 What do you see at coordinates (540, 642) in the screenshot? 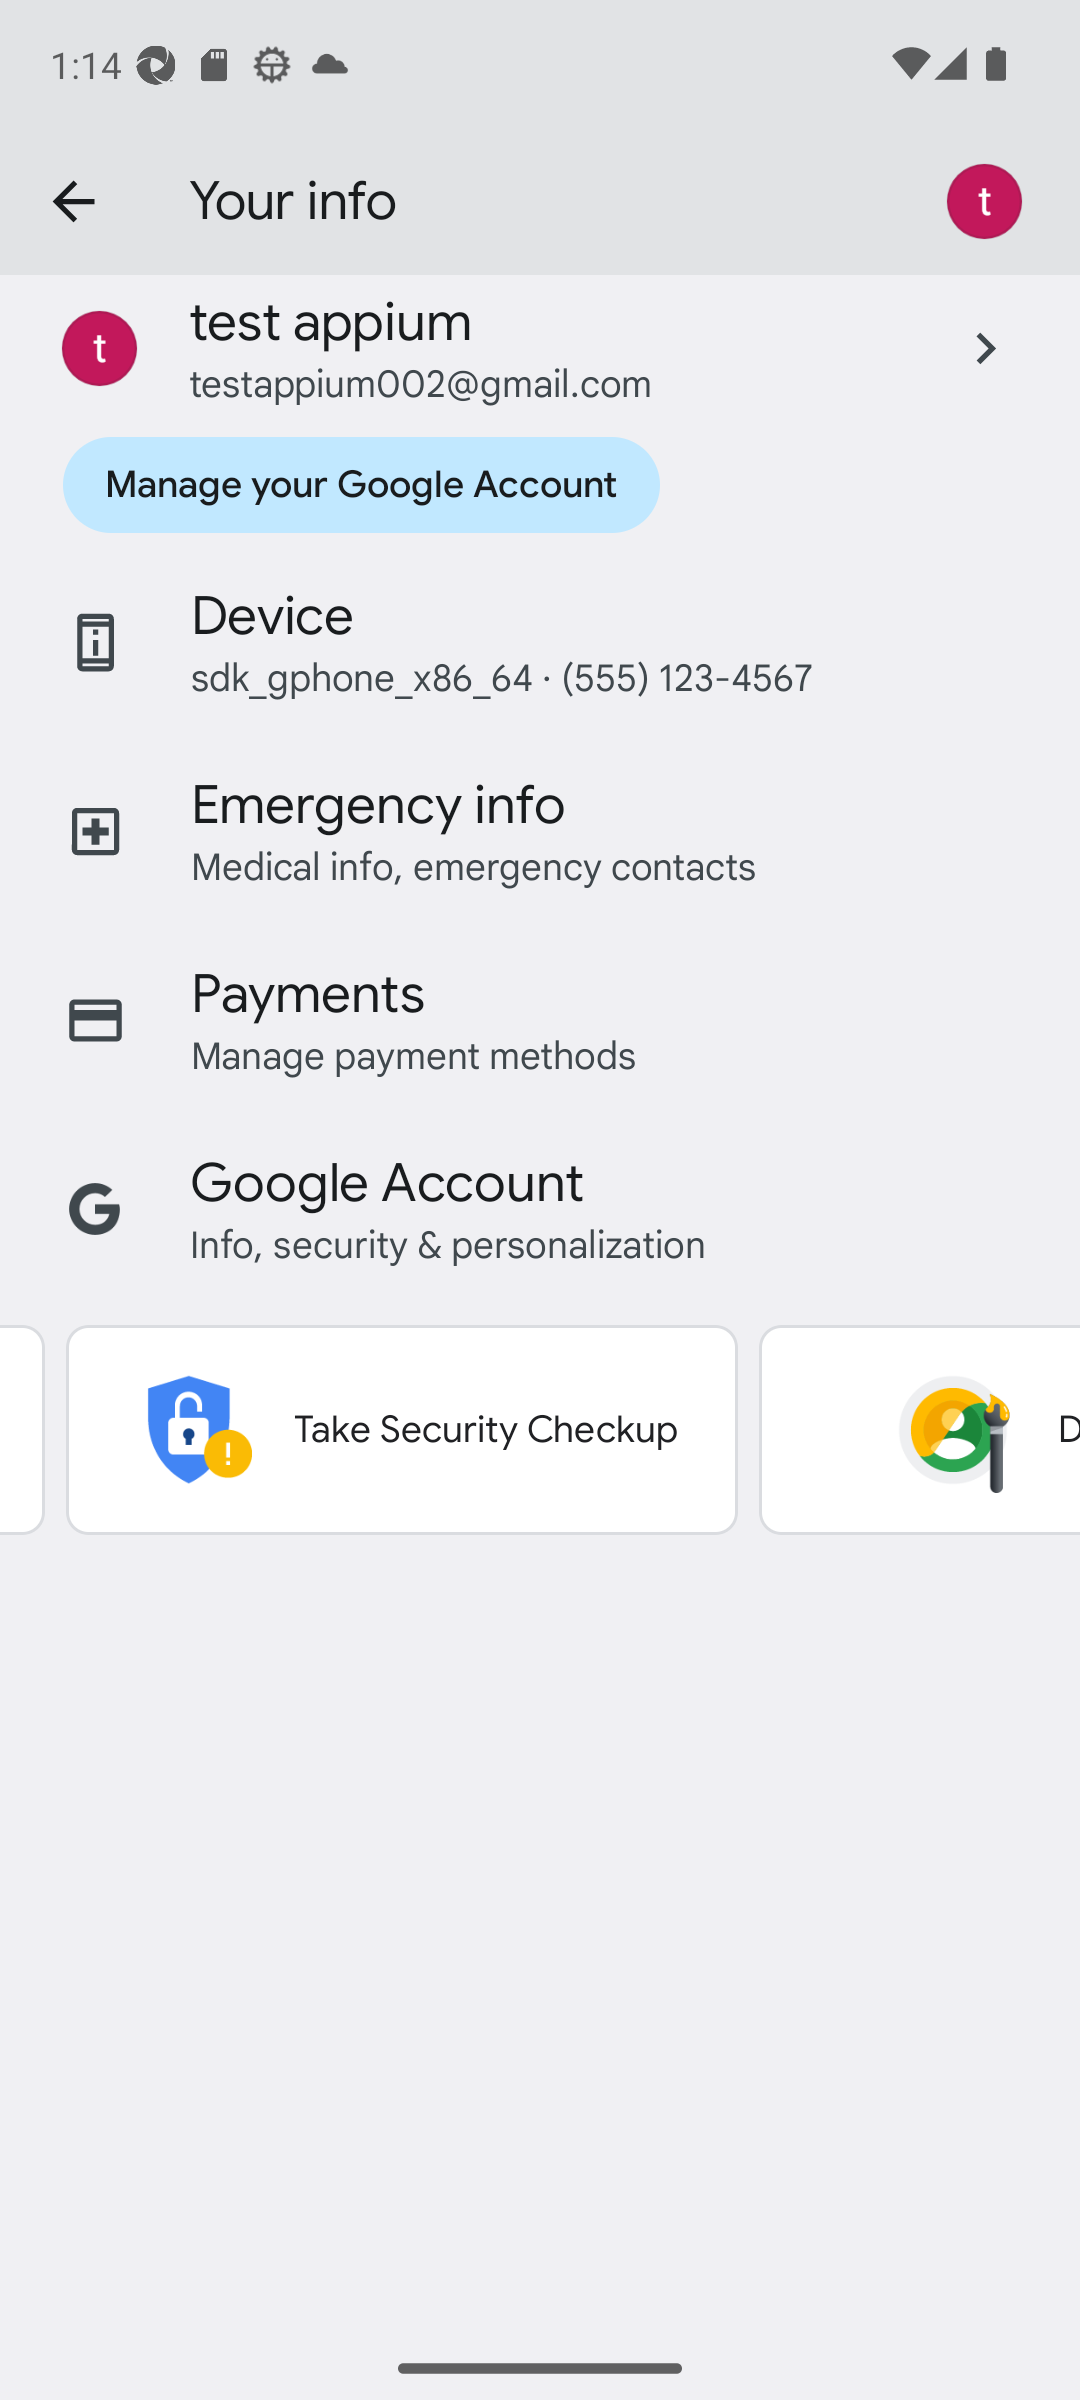
I see `Device sdk_gphone_x86_64 · (555) 123-4567` at bounding box center [540, 642].